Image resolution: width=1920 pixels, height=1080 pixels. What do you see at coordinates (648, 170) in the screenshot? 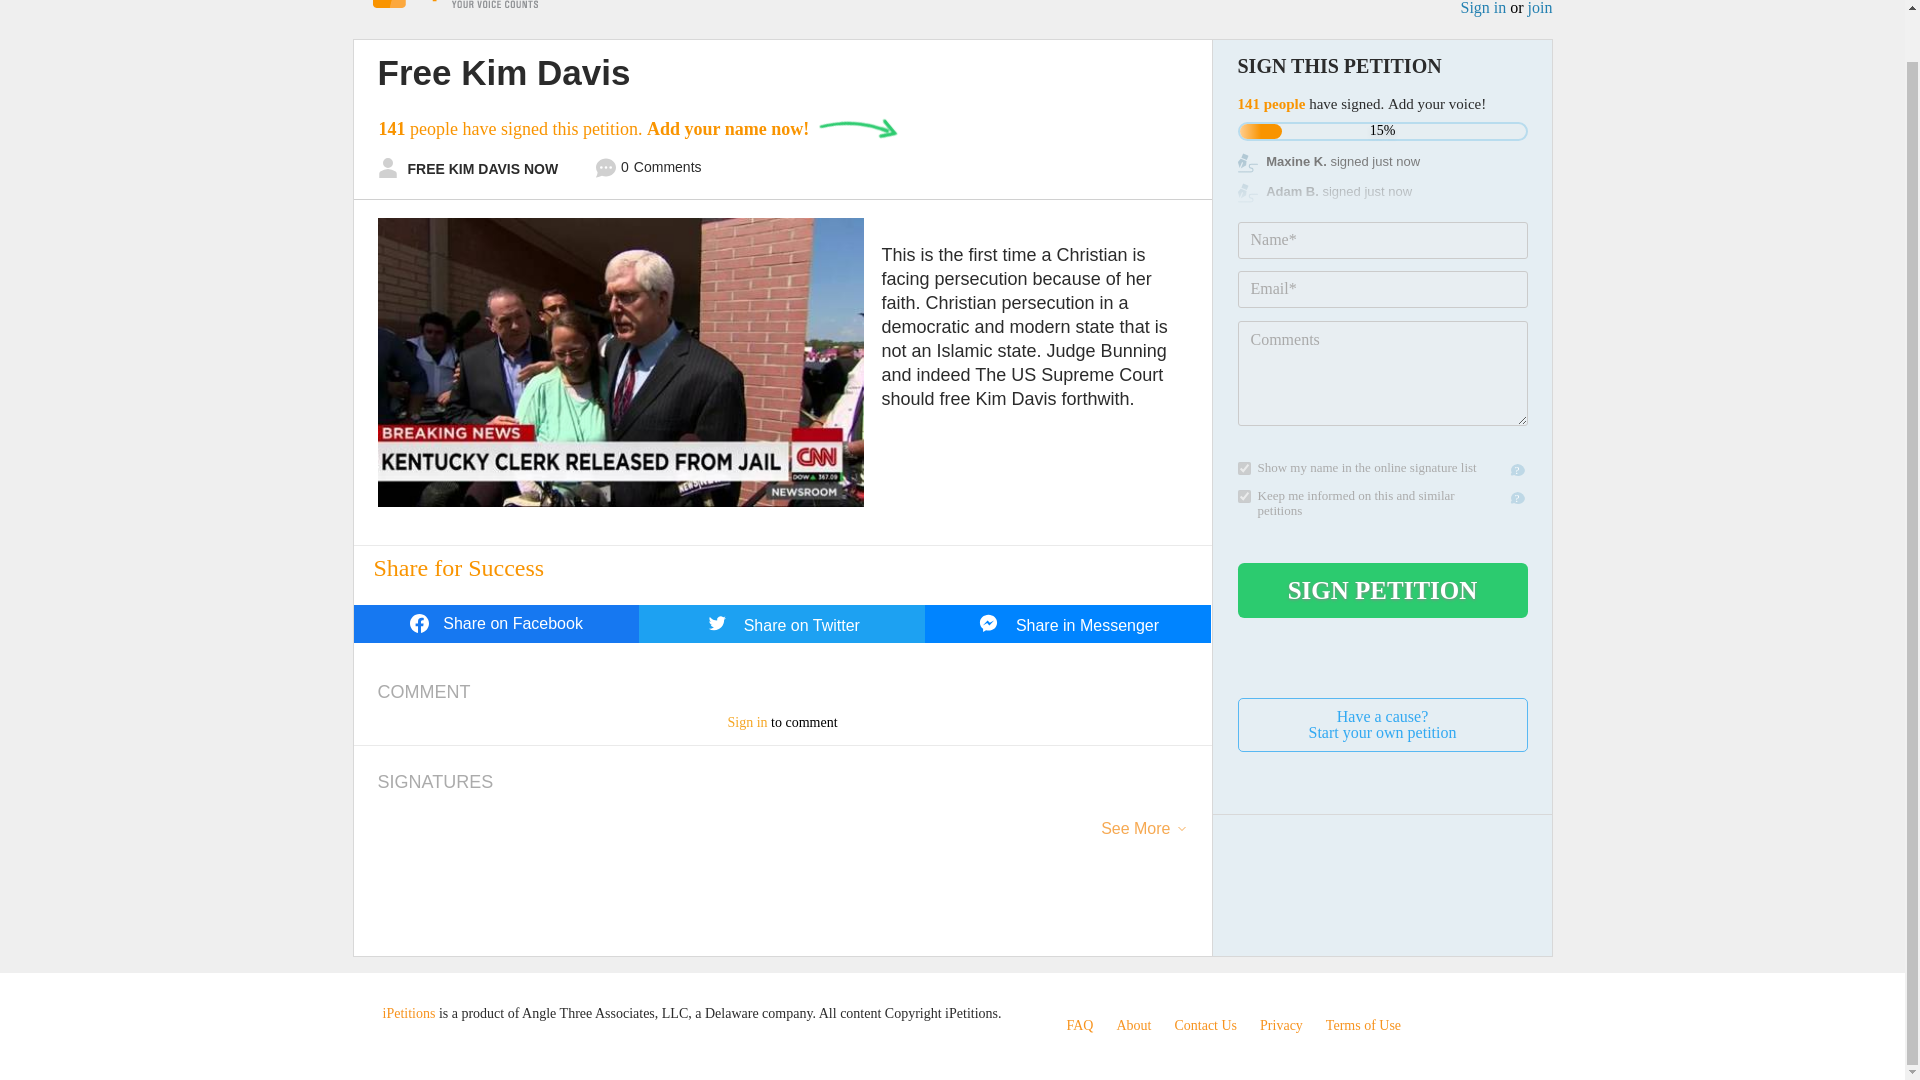
I see `0 Comments` at bounding box center [648, 170].